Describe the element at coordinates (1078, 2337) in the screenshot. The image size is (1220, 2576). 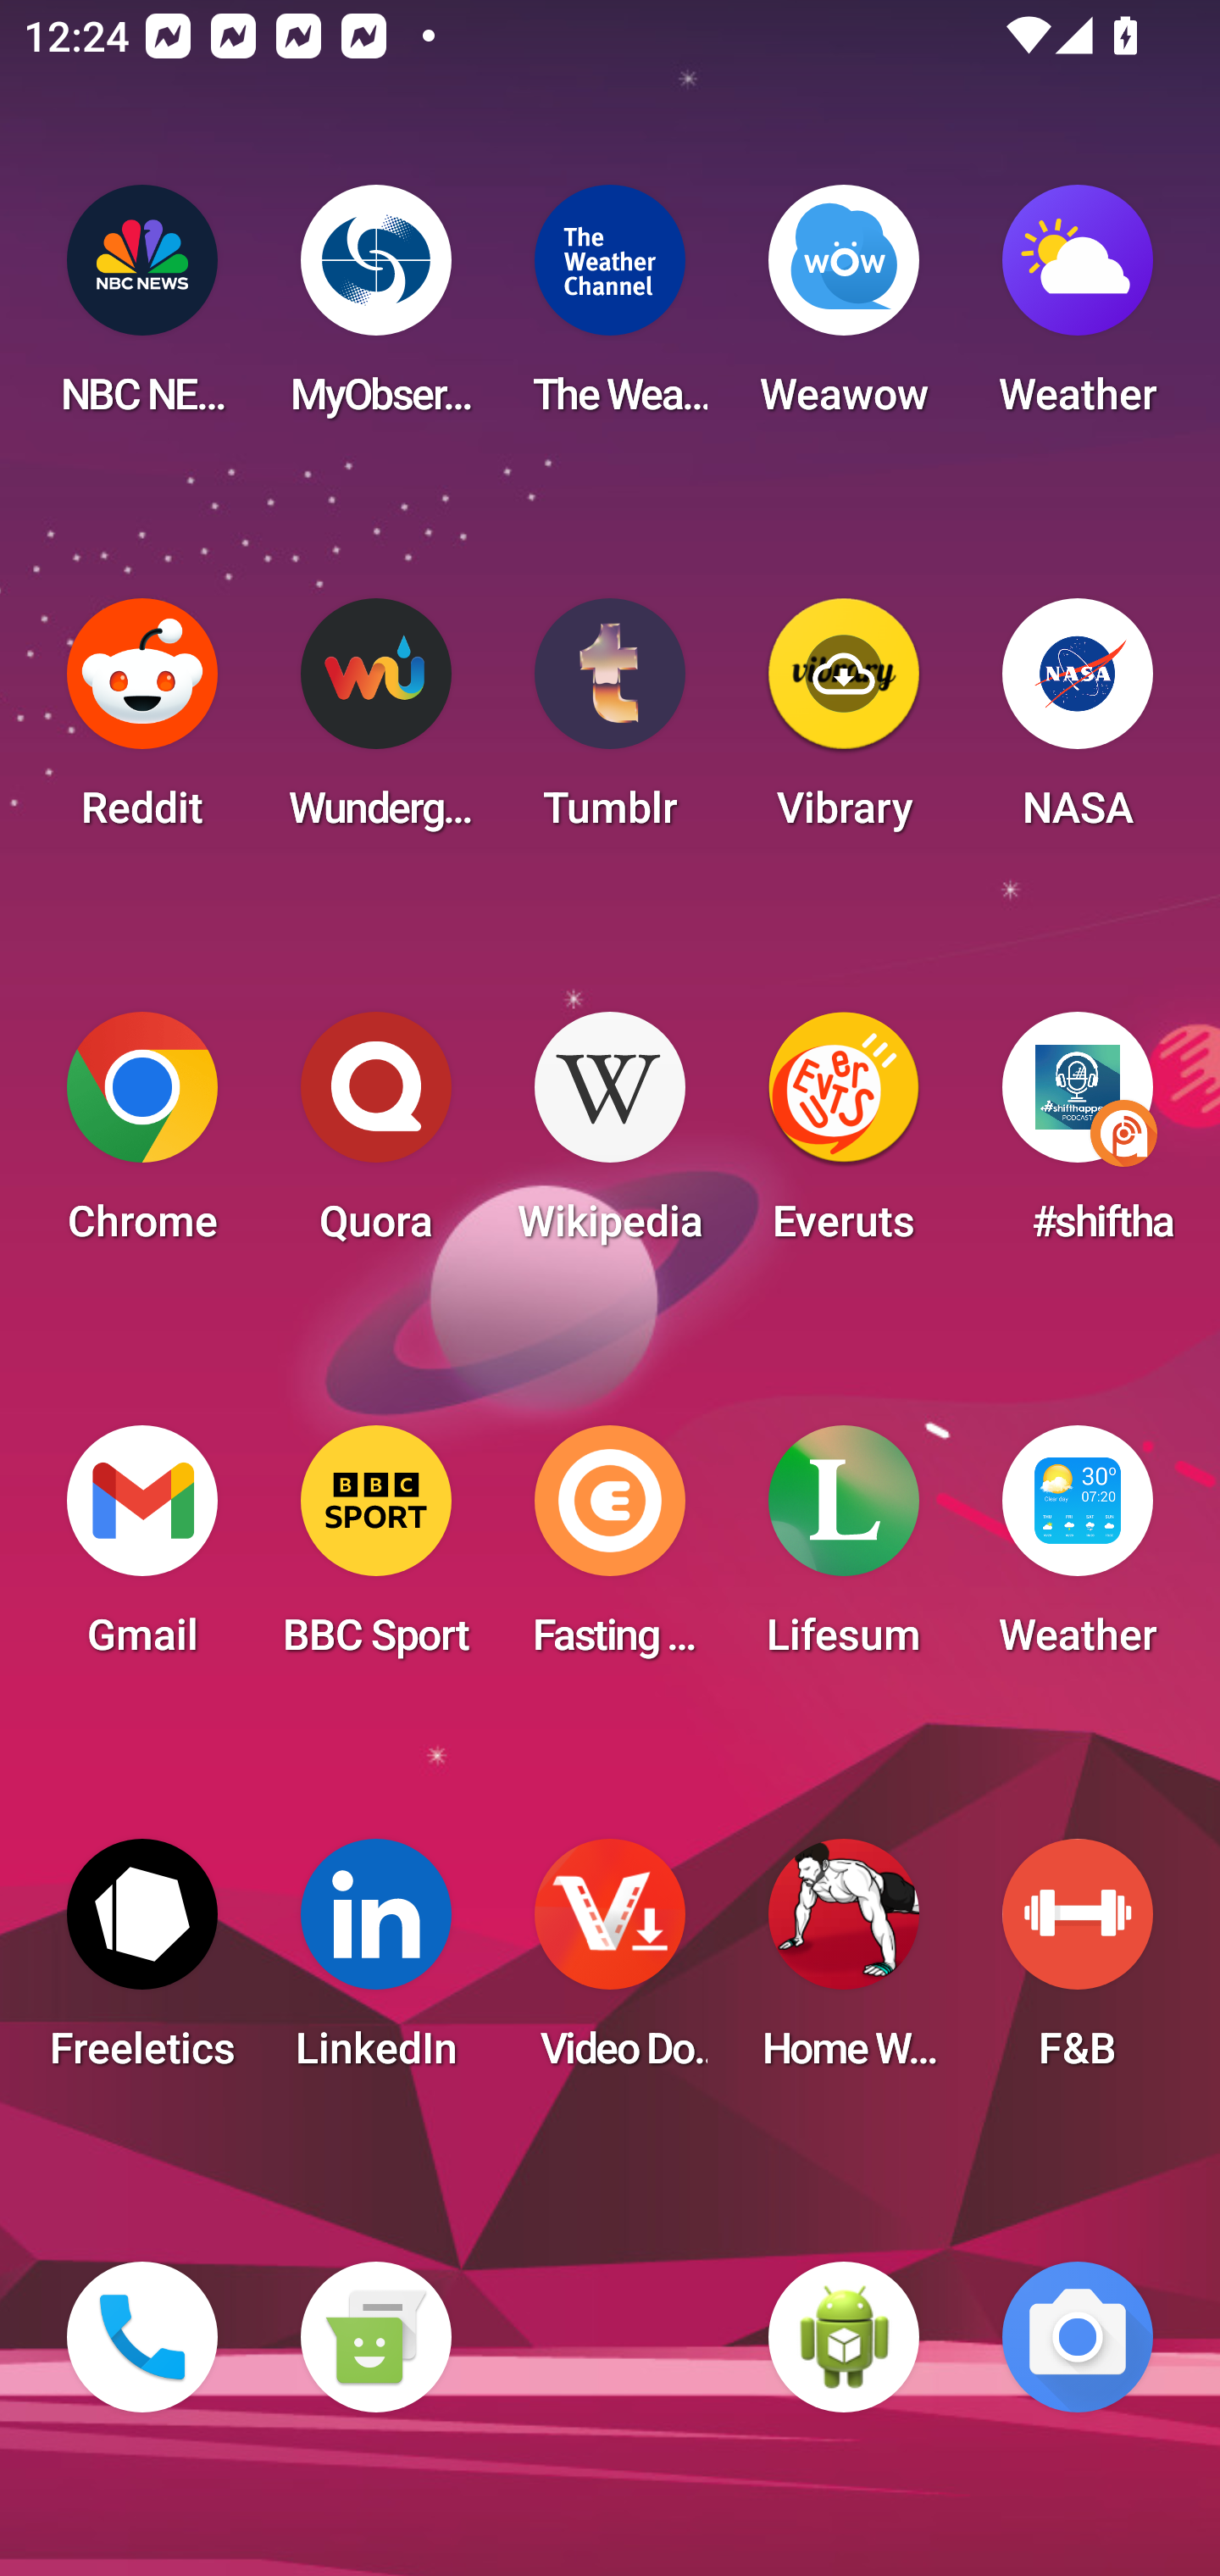
I see `Camera` at that location.